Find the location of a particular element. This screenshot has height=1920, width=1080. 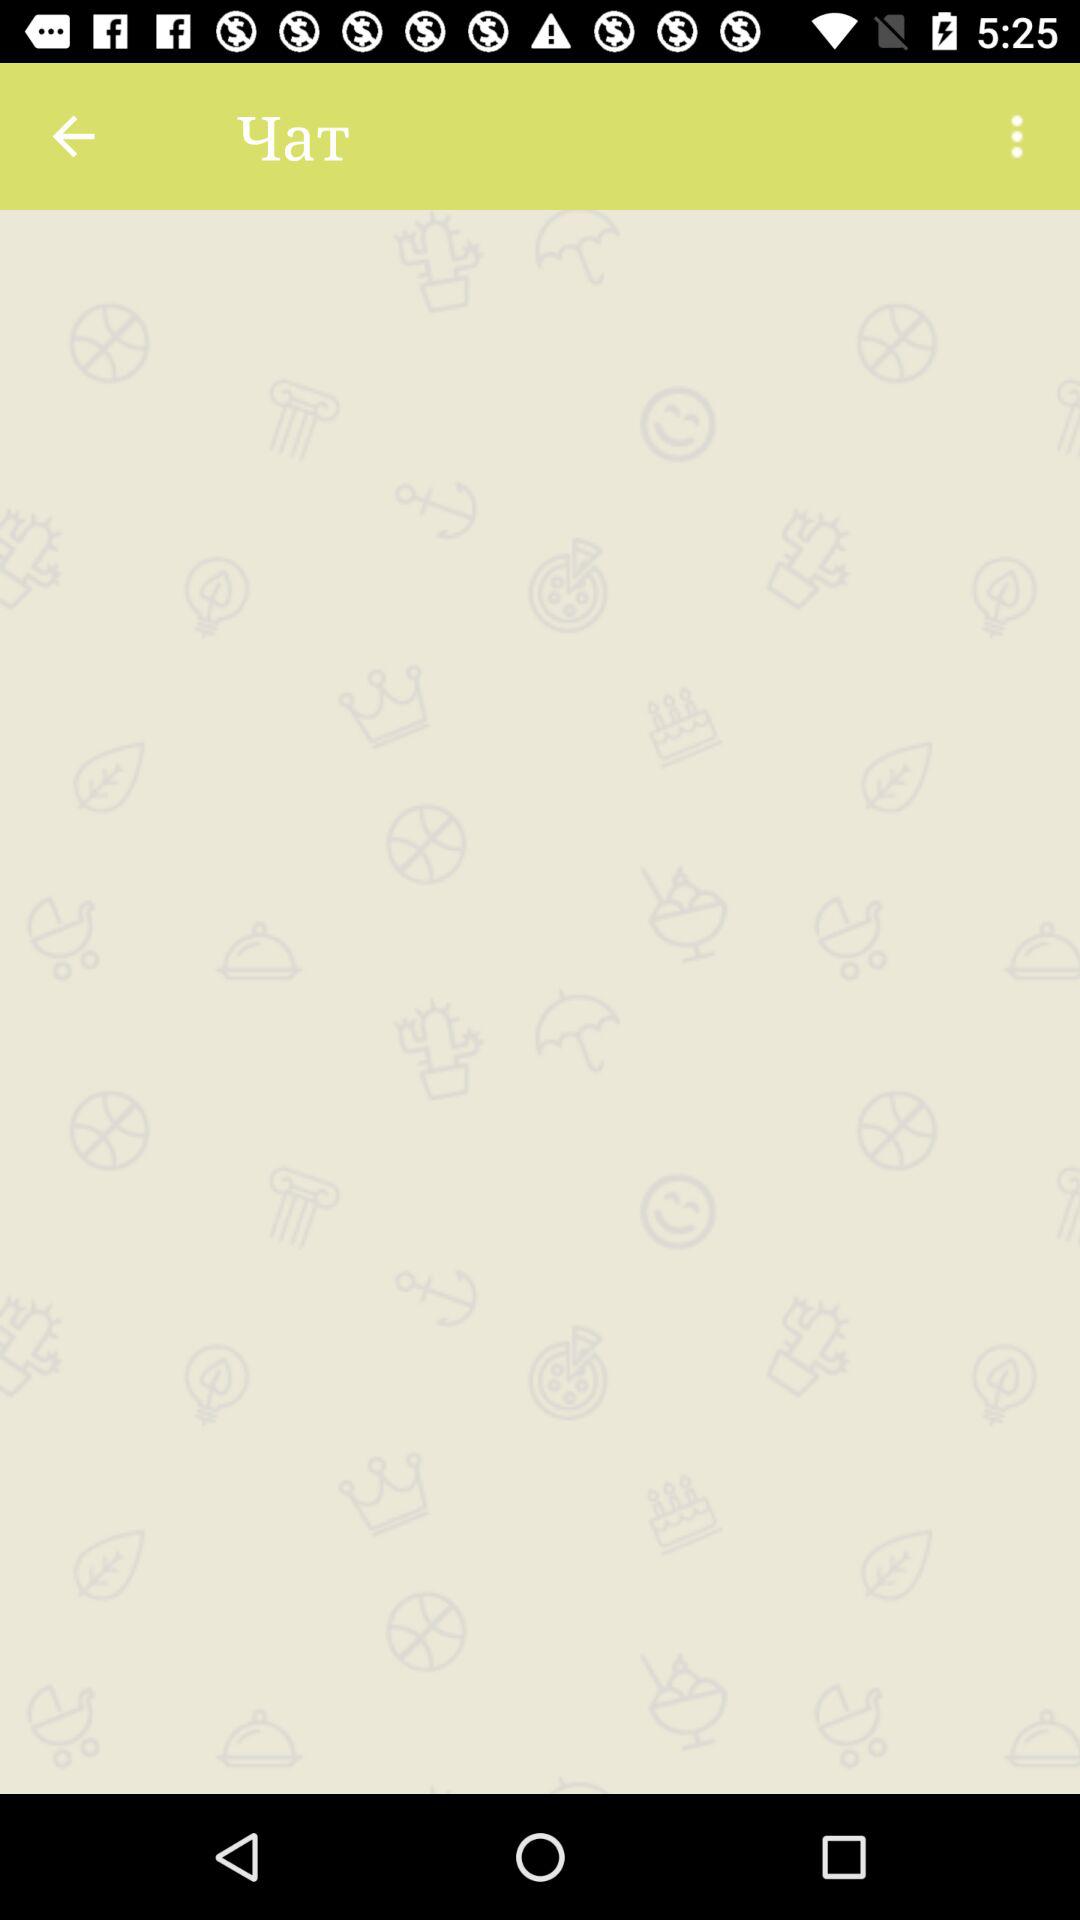

click icon at the center is located at coordinates (540, 1001).